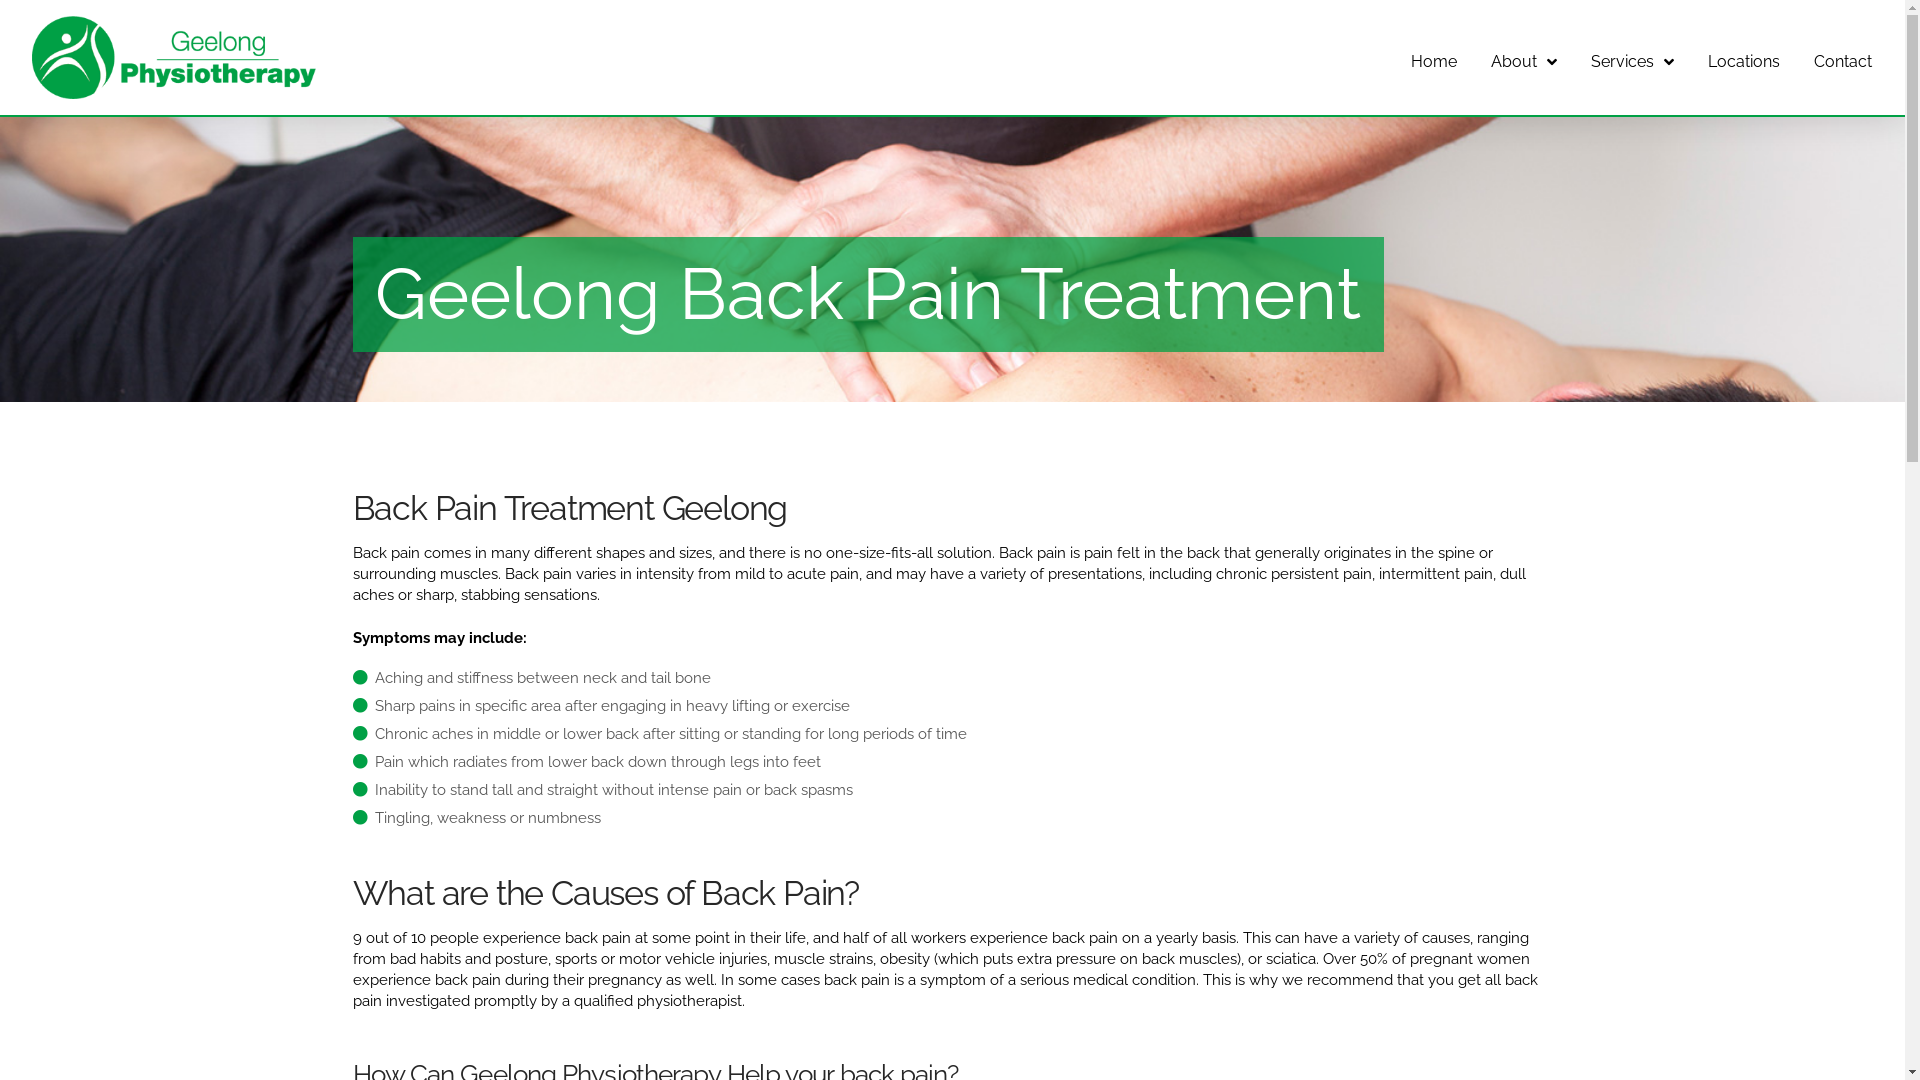 The height and width of the screenshot is (1080, 1920). I want to click on About, so click(1524, 58).